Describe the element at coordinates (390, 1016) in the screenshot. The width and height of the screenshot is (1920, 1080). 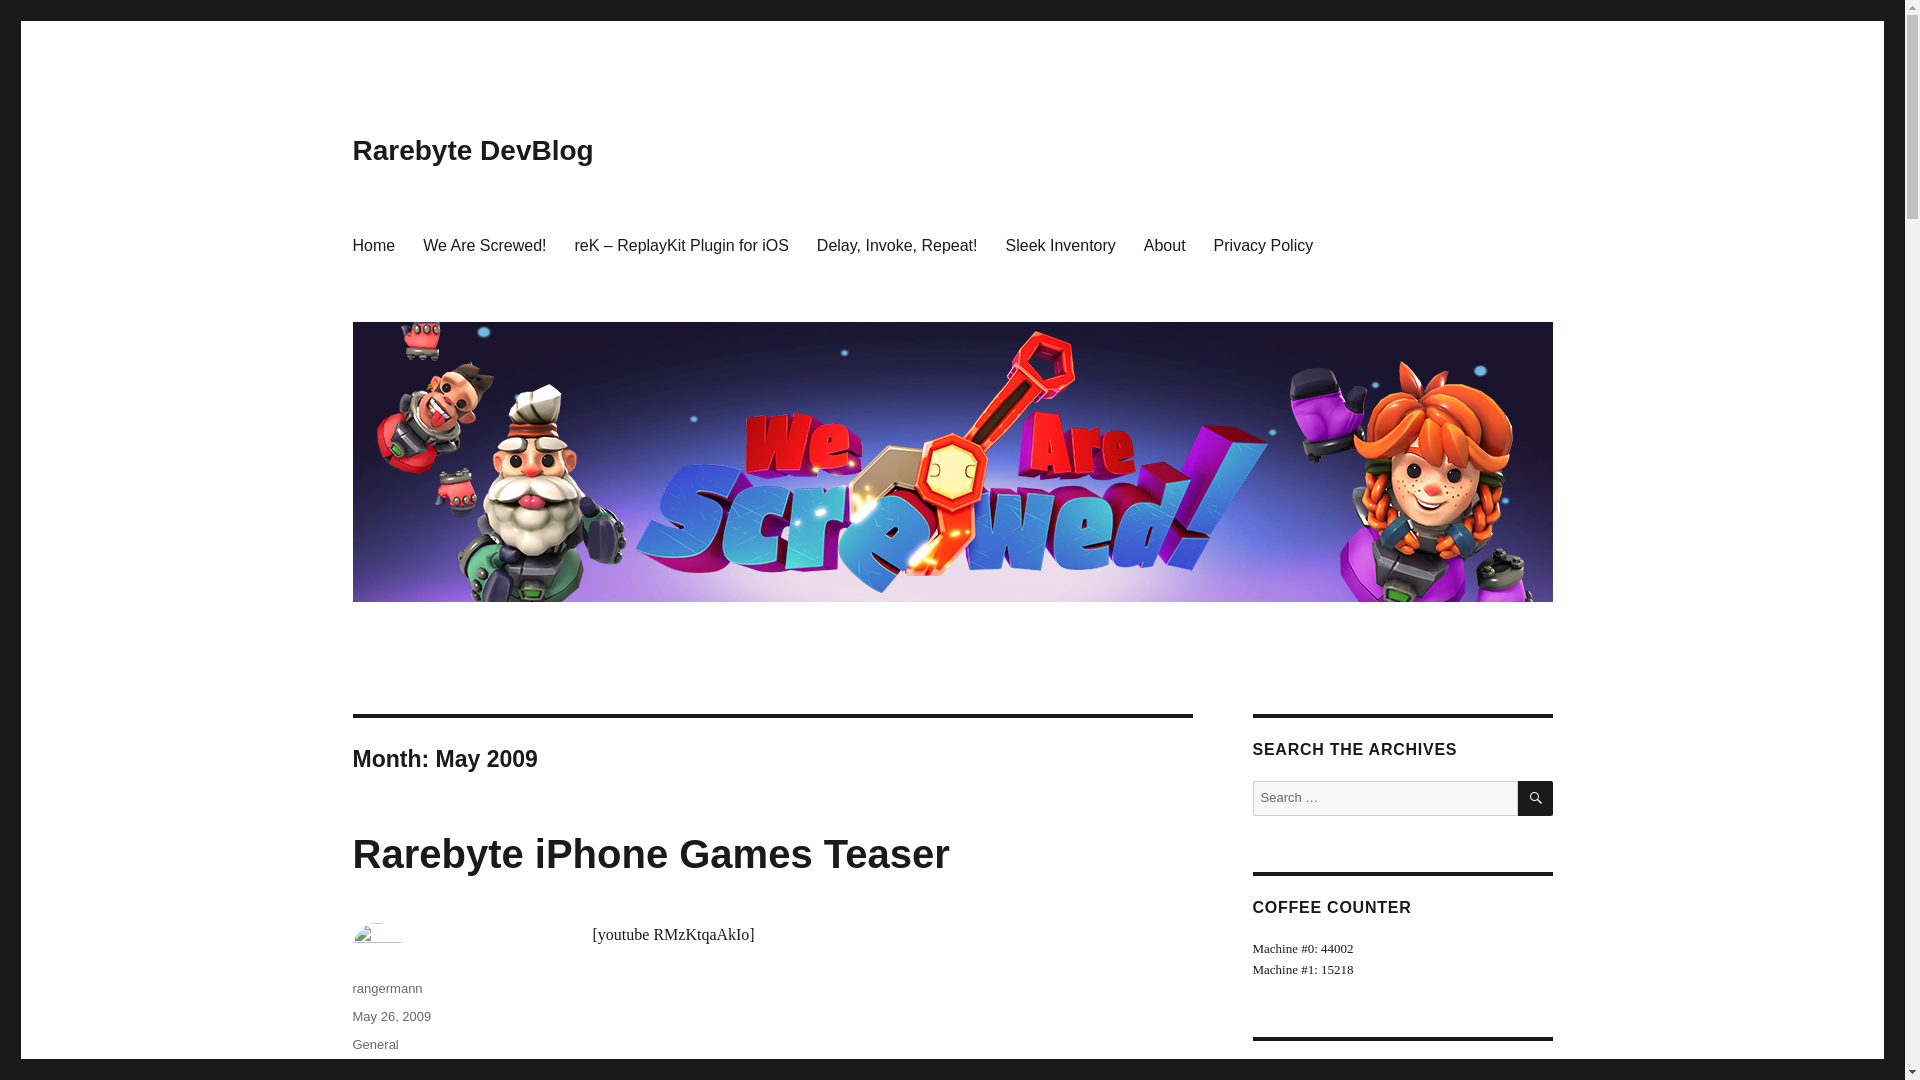
I see `May 26, 2009` at that location.